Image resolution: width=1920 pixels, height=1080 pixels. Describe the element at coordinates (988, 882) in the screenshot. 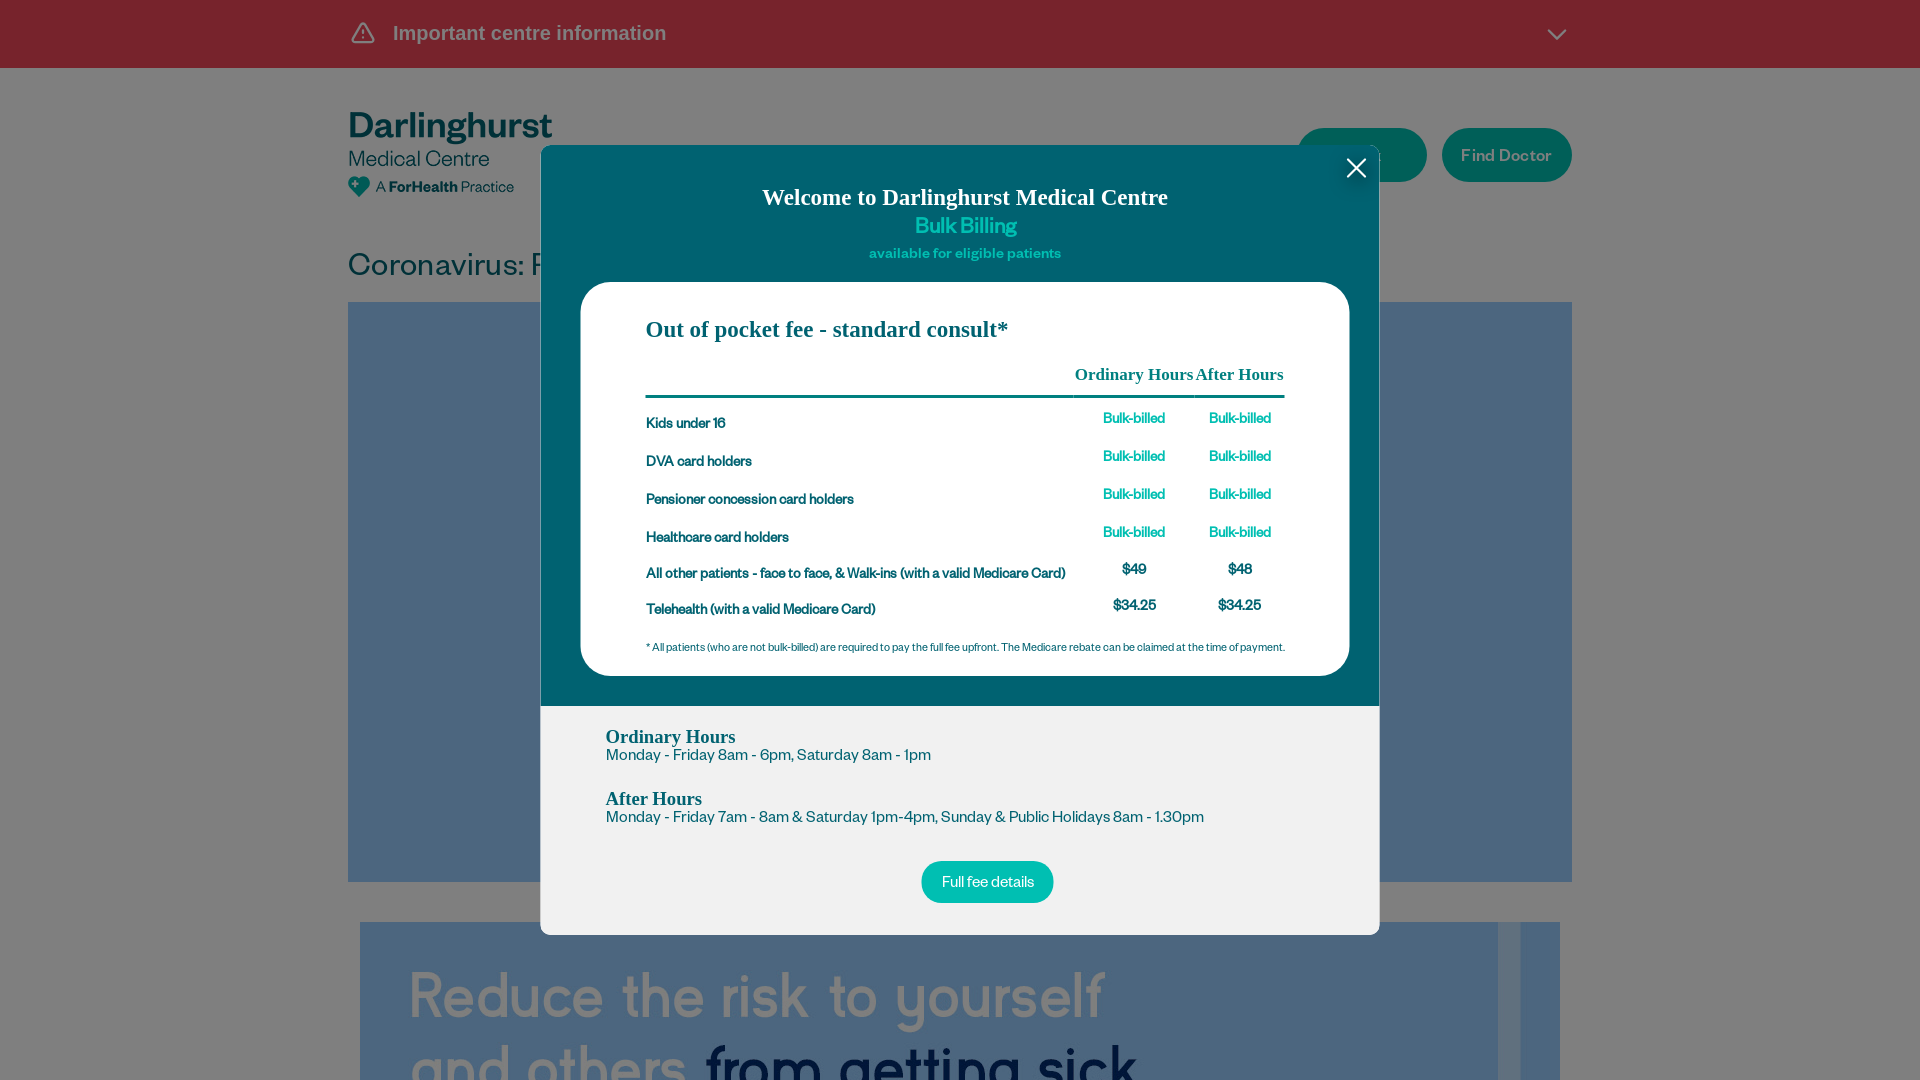

I see `Full fee details` at that location.